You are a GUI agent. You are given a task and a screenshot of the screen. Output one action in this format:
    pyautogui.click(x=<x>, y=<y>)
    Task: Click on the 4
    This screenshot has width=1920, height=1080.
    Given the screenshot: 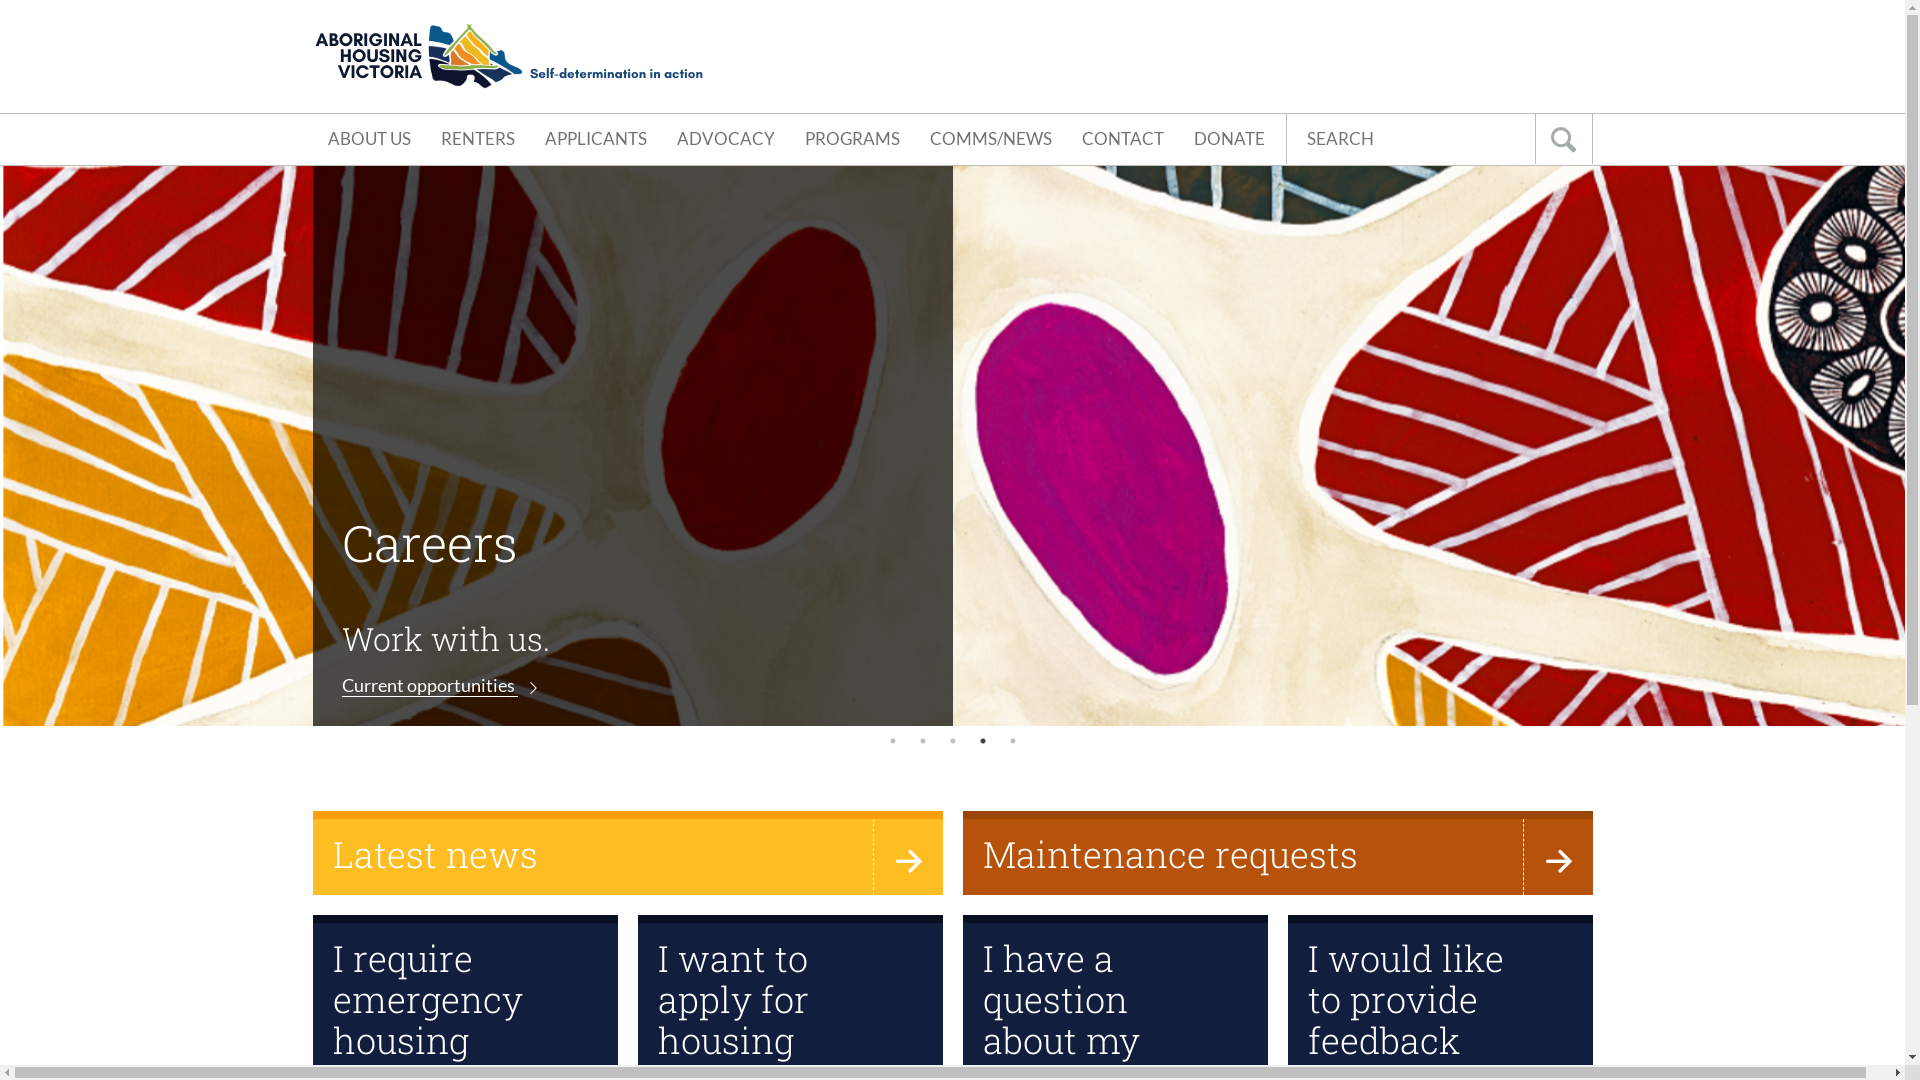 What is the action you would take?
    pyautogui.click(x=982, y=741)
    